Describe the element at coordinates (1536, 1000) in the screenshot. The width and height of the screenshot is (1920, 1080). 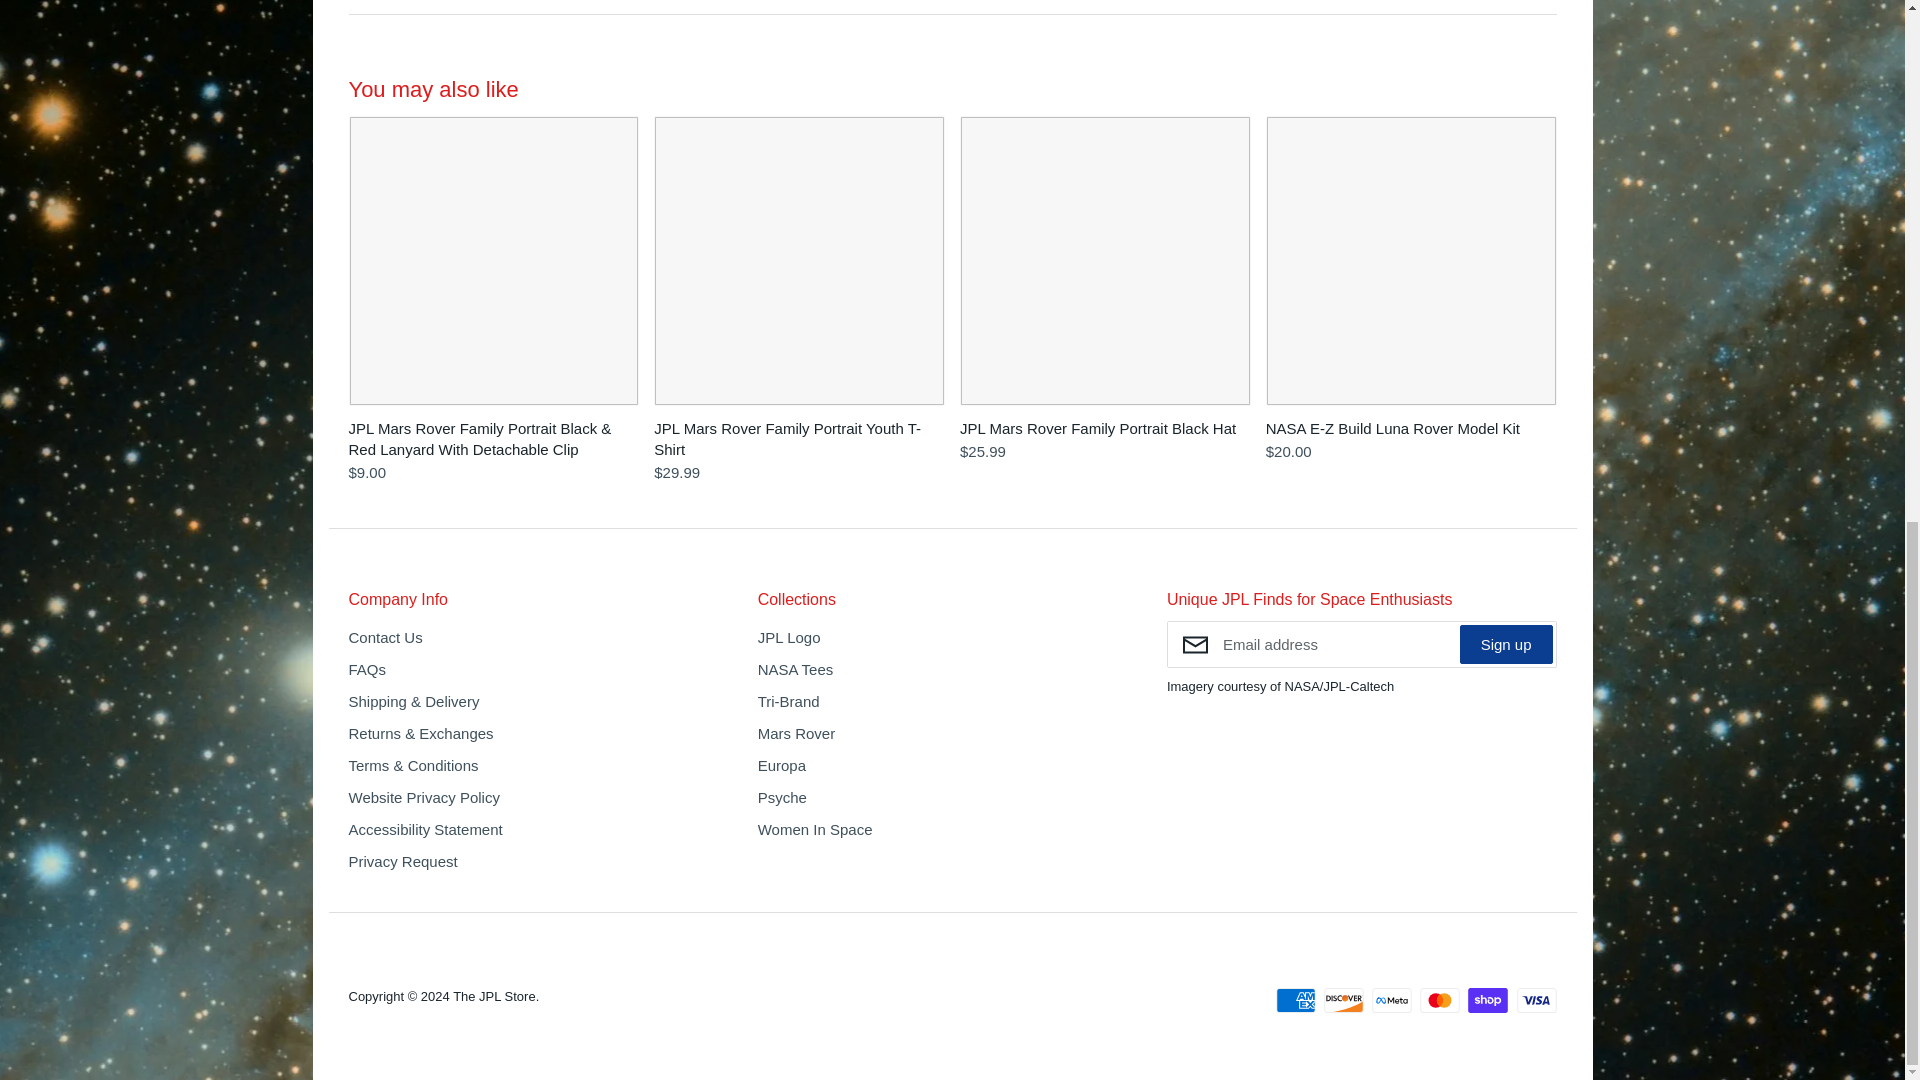
I see `Visa` at that location.